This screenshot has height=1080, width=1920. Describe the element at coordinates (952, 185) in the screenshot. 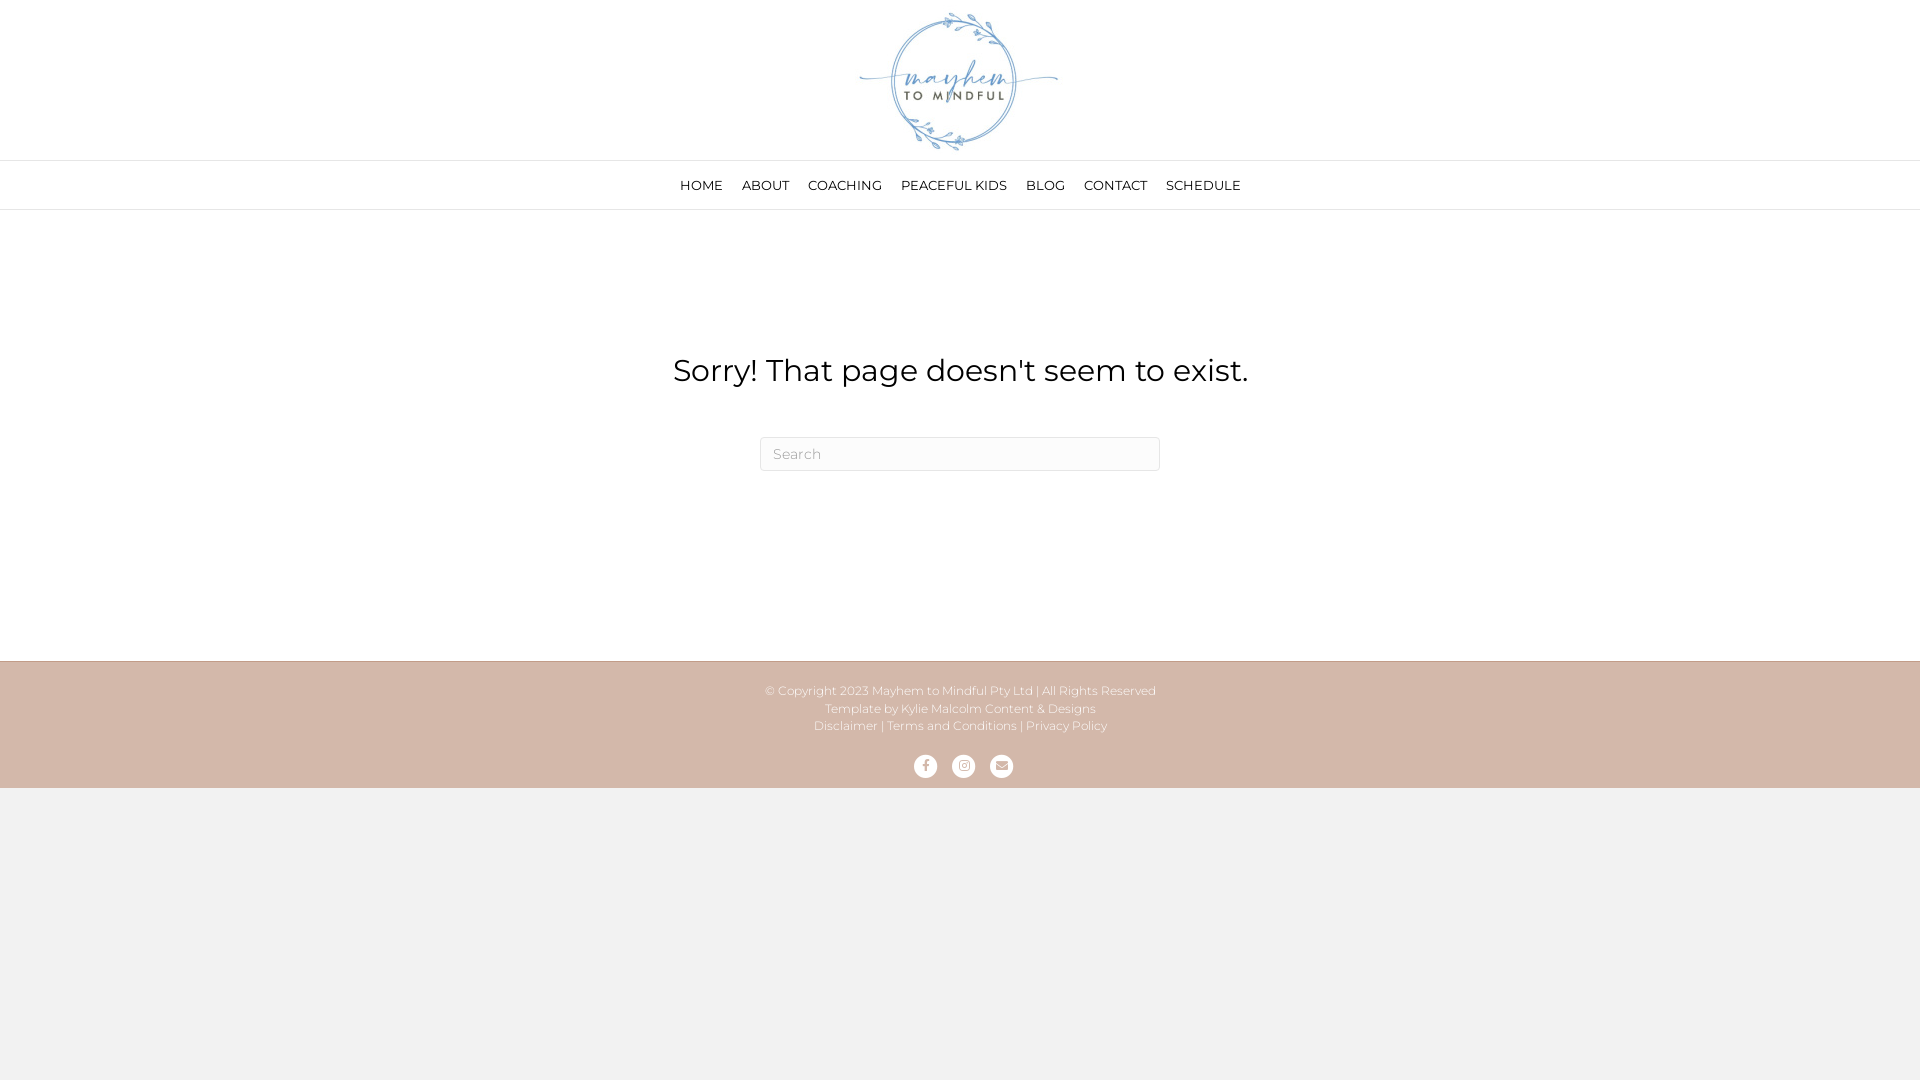

I see `PEACEFUL KIDS` at that location.